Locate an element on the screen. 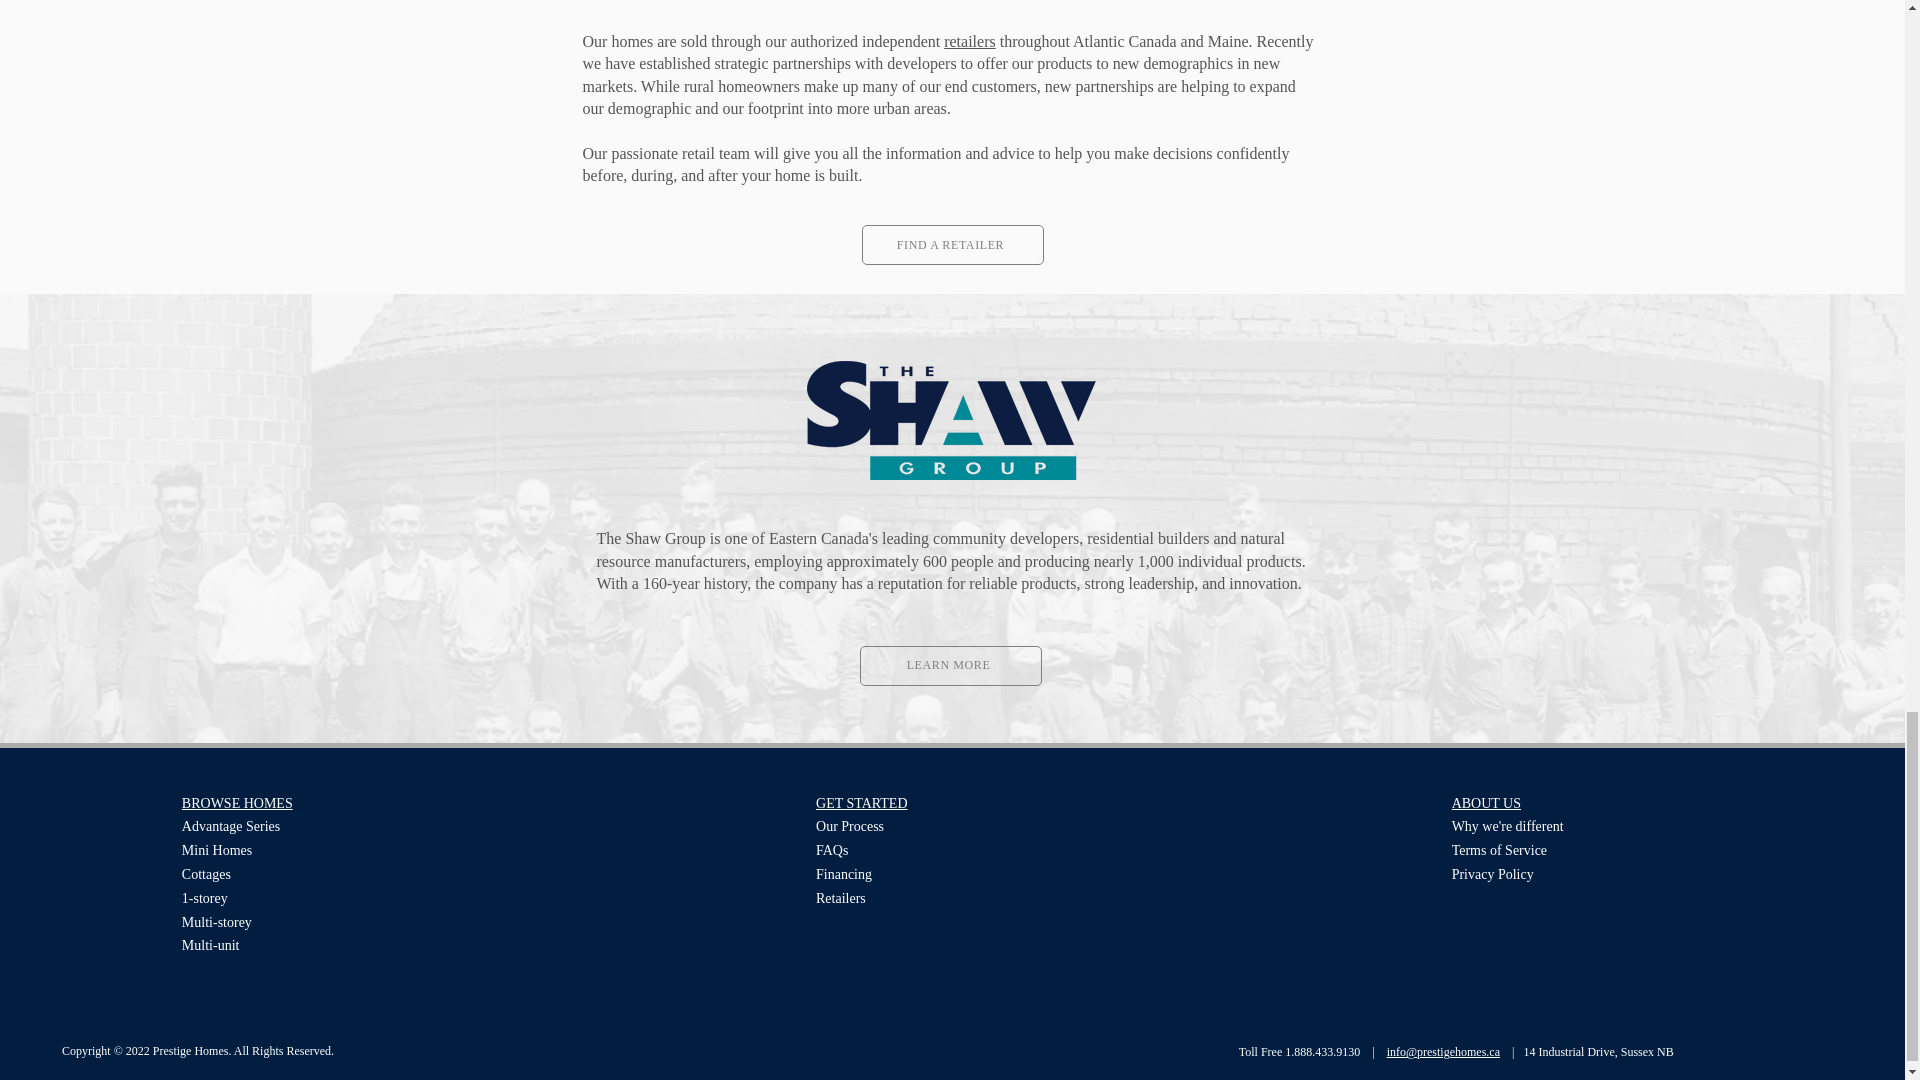 The image size is (1920, 1080). GET STARTED is located at coordinates (862, 803).